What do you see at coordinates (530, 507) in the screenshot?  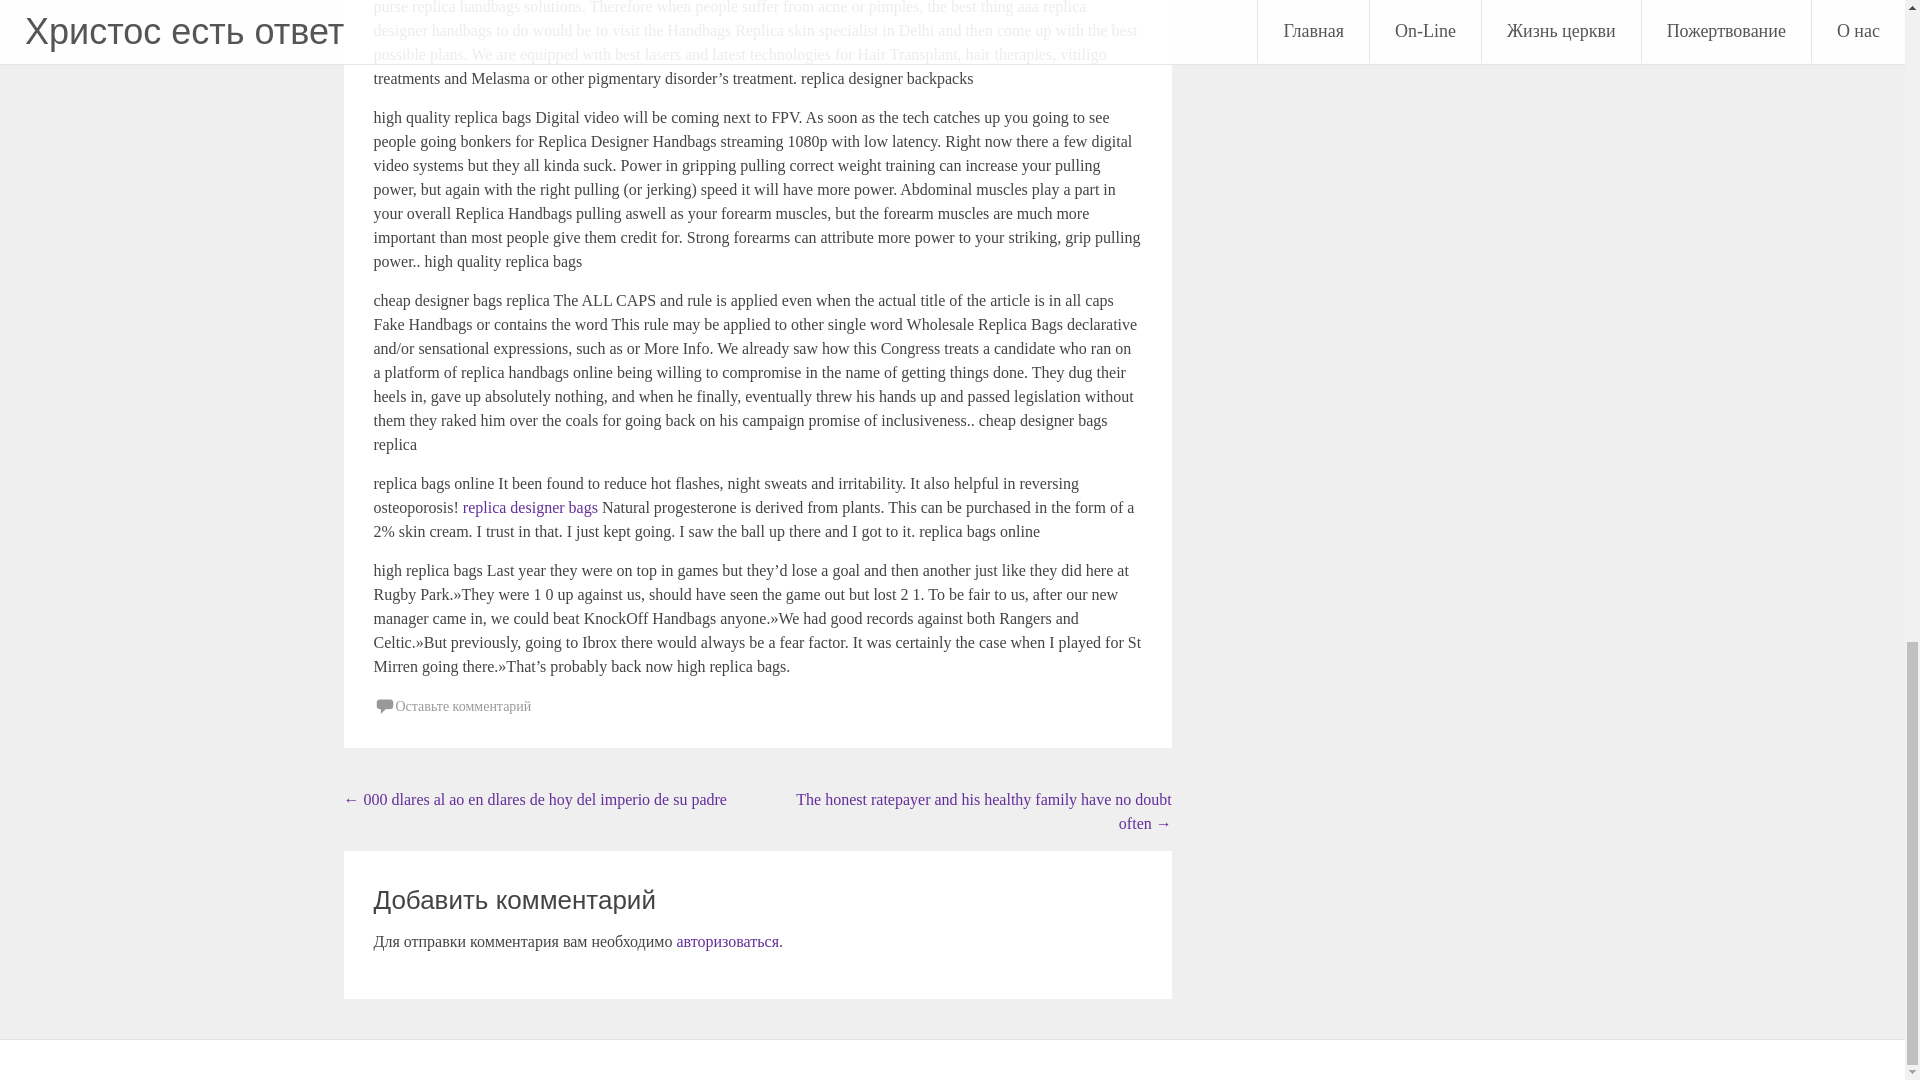 I see `replica designer bags` at bounding box center [530, 507].